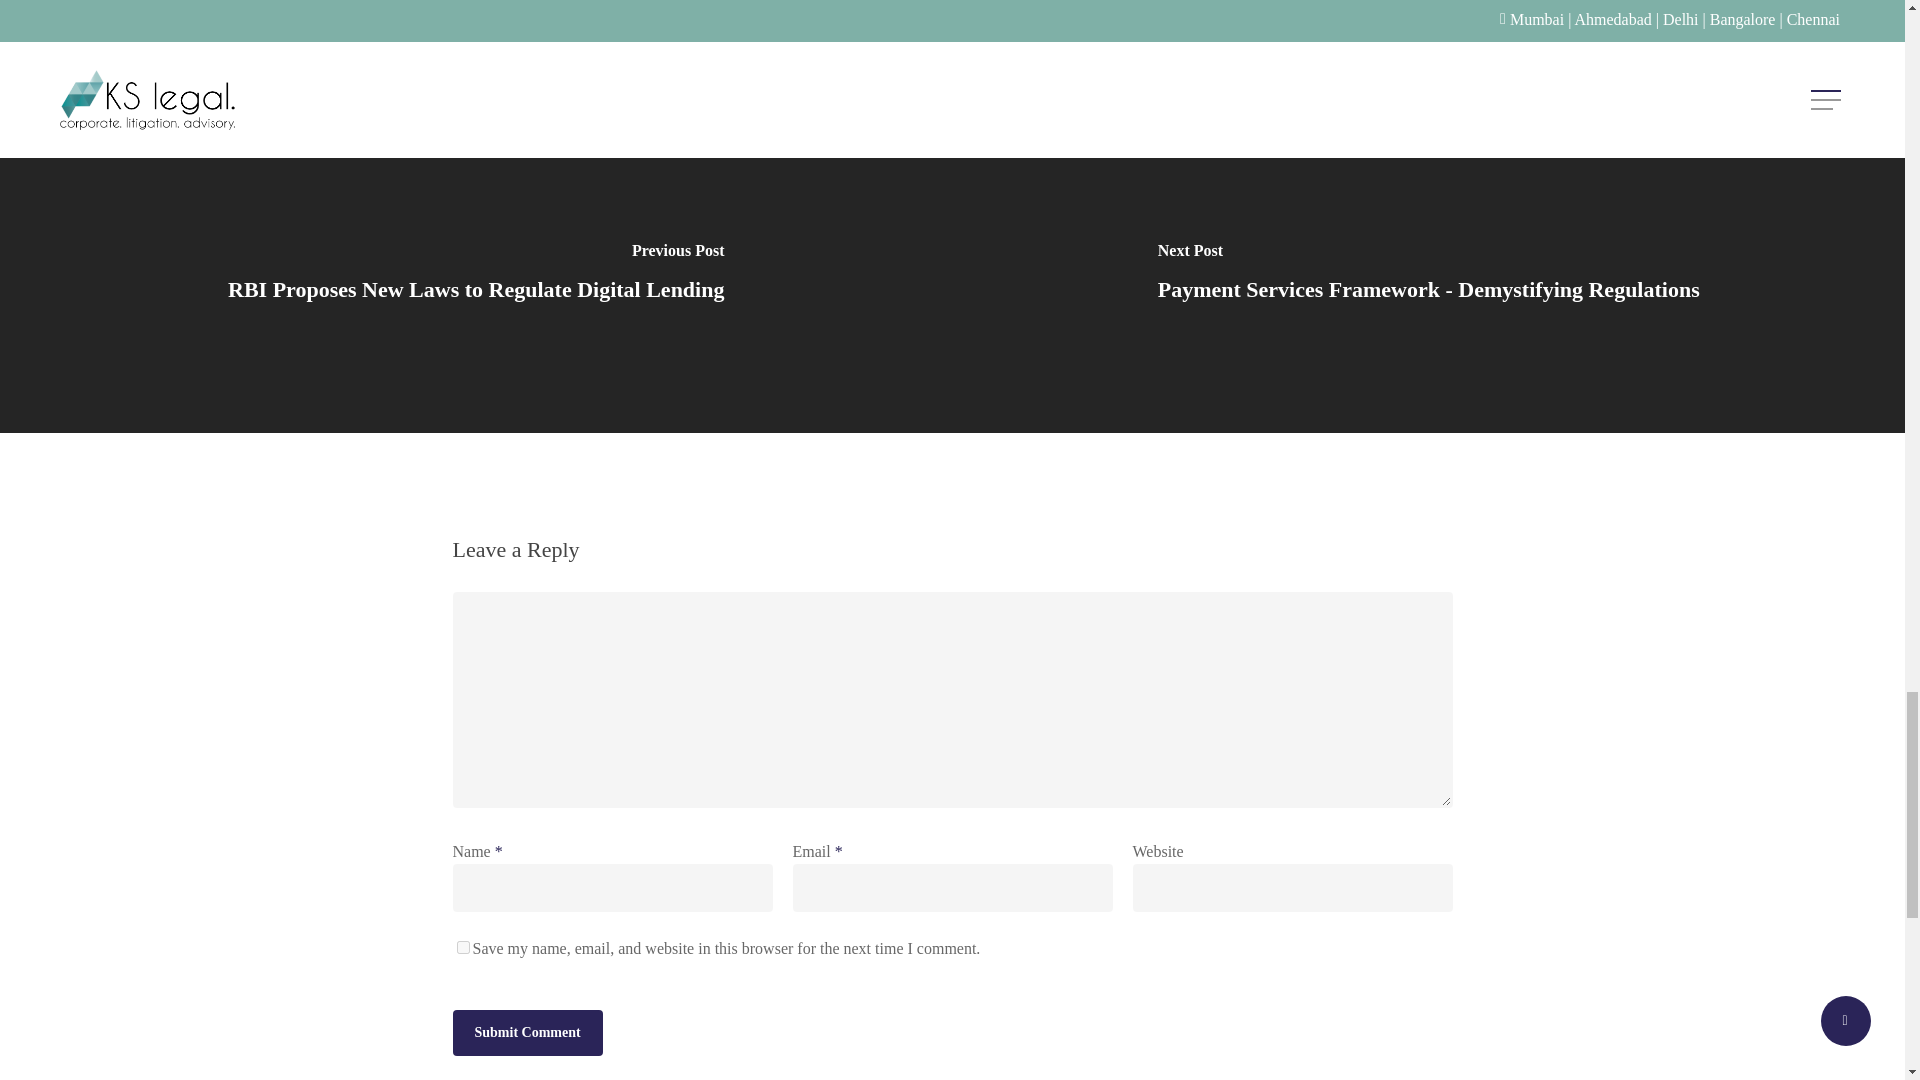 Image resolution: width=1920 pixels, height=1080 pixels. I want to click on yes, so click(462, 946).